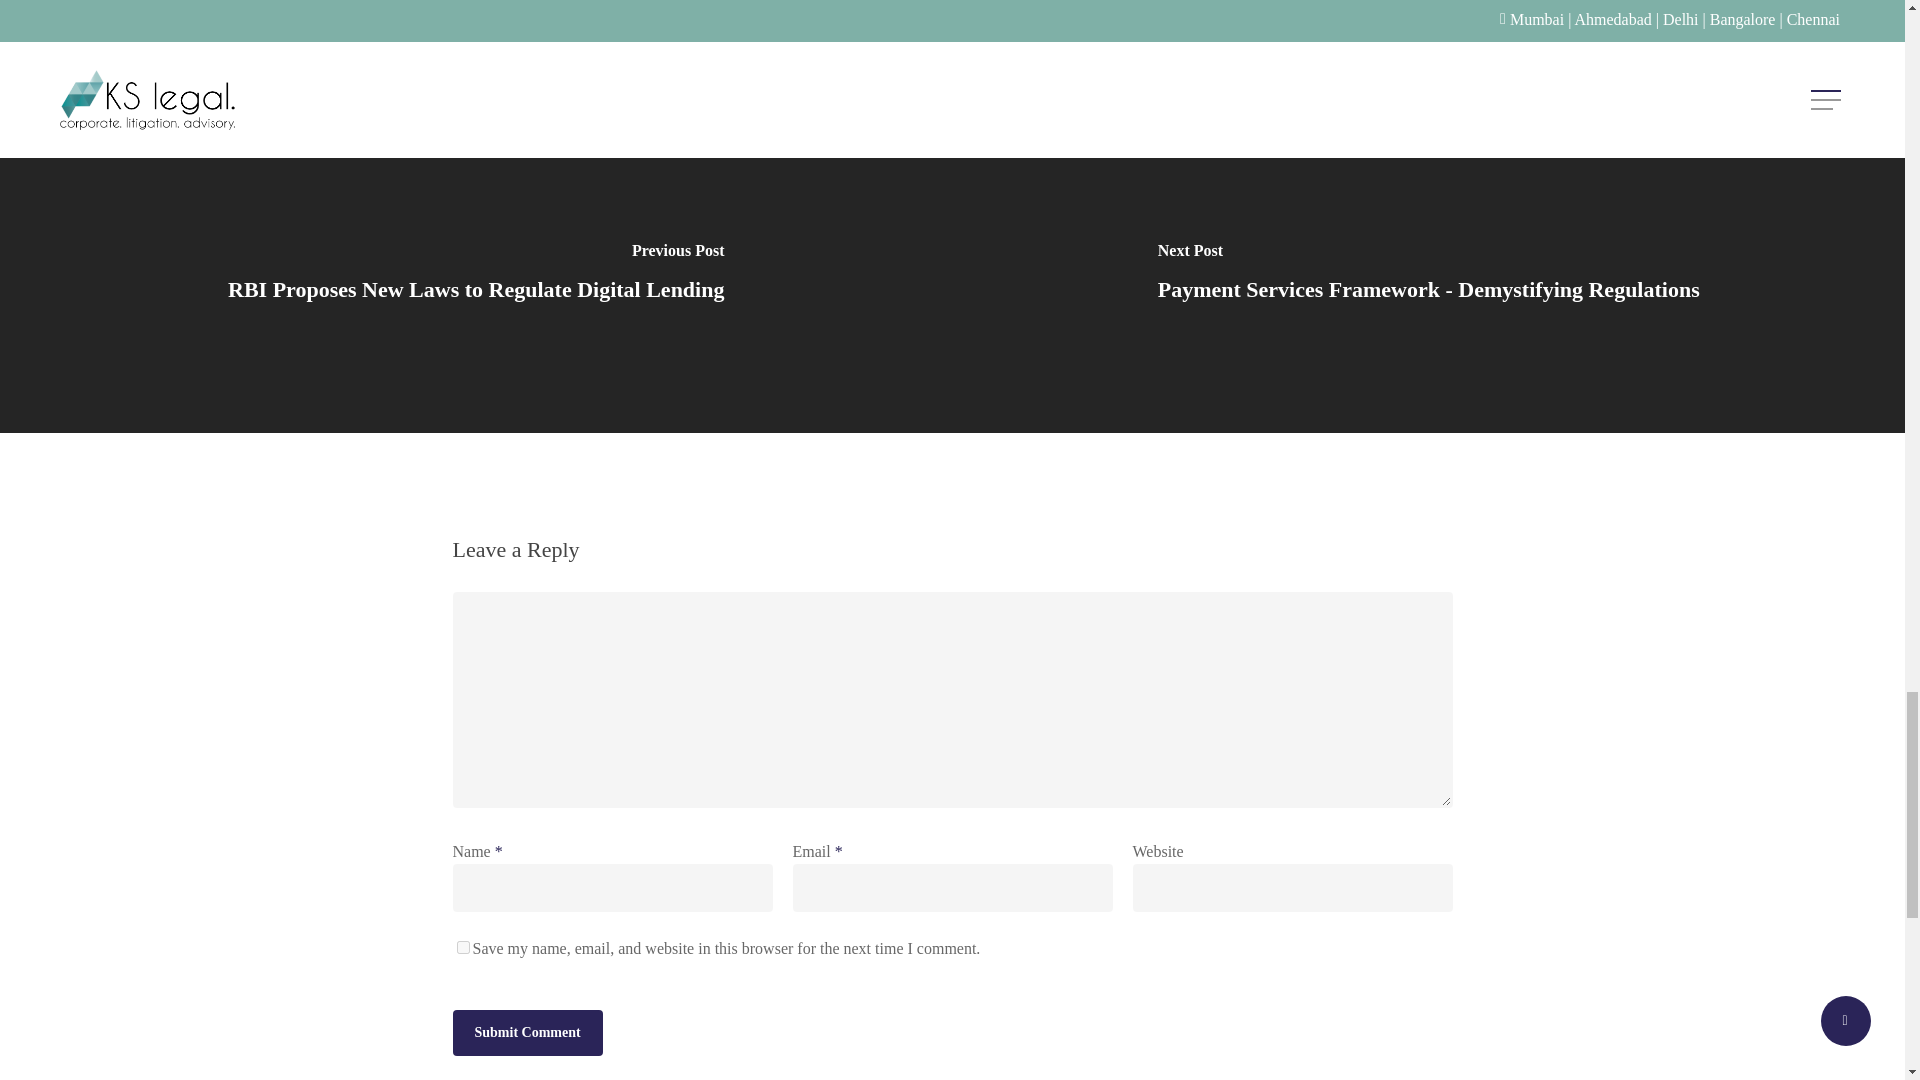 Image resolution: width=1920 pixels, height=1080 pixels. I want to click on yes, so click(462, 946).